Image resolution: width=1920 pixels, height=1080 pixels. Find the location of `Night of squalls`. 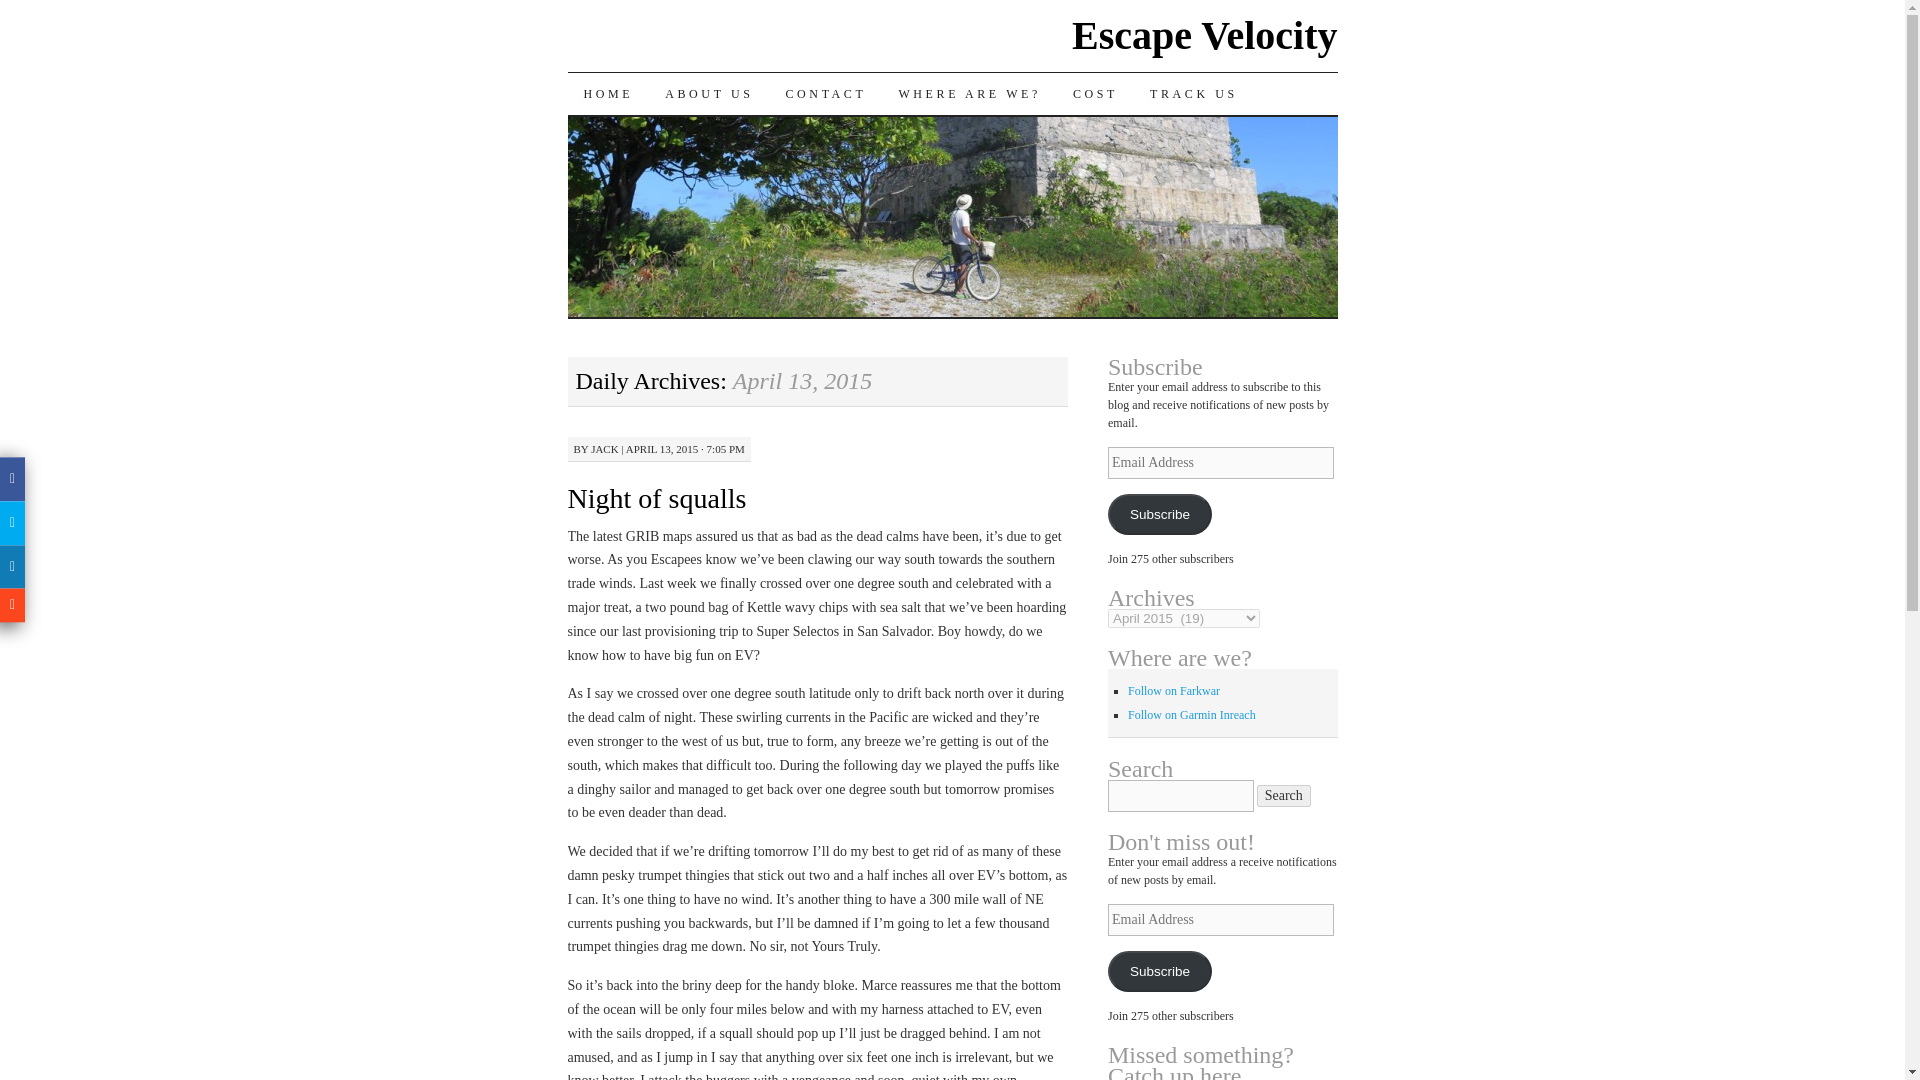

Night of squalls is located at coordinates (657, 498).